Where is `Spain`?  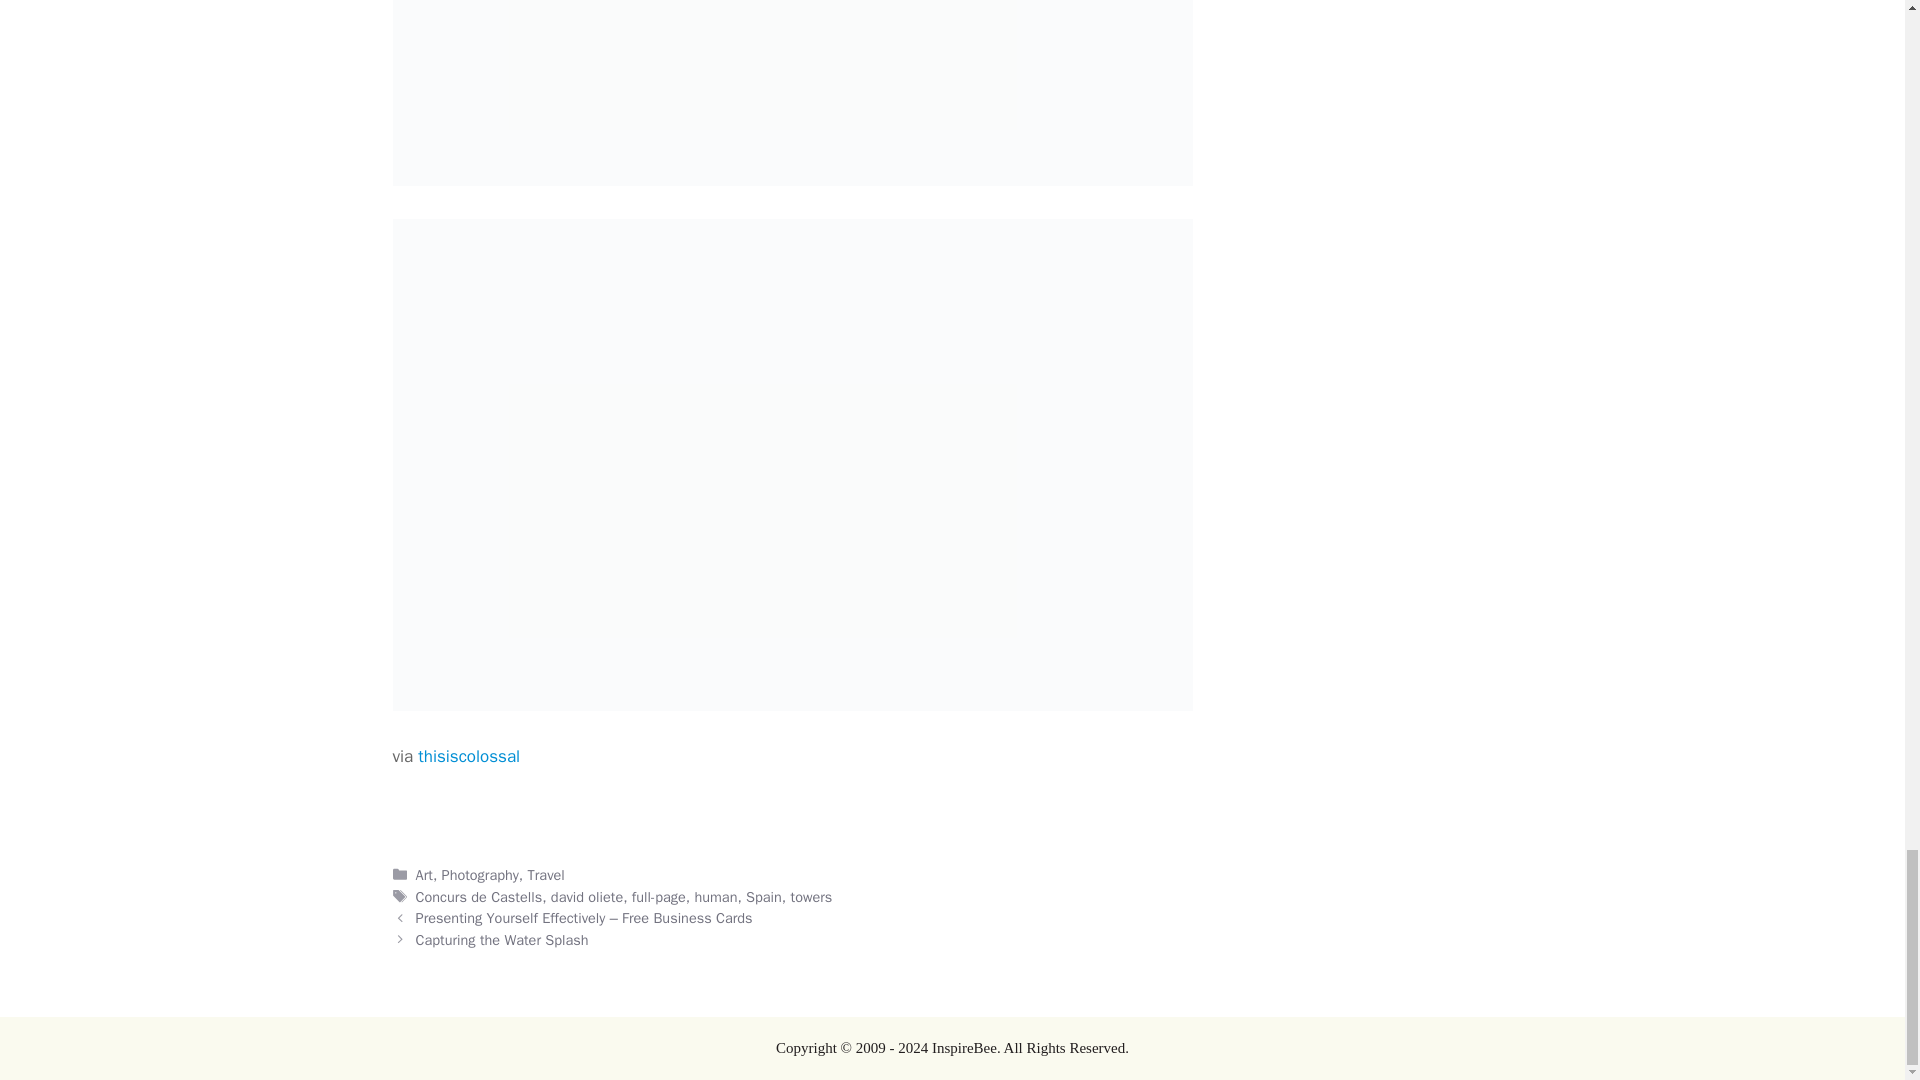 Spain is located at coordinates (764, 896).